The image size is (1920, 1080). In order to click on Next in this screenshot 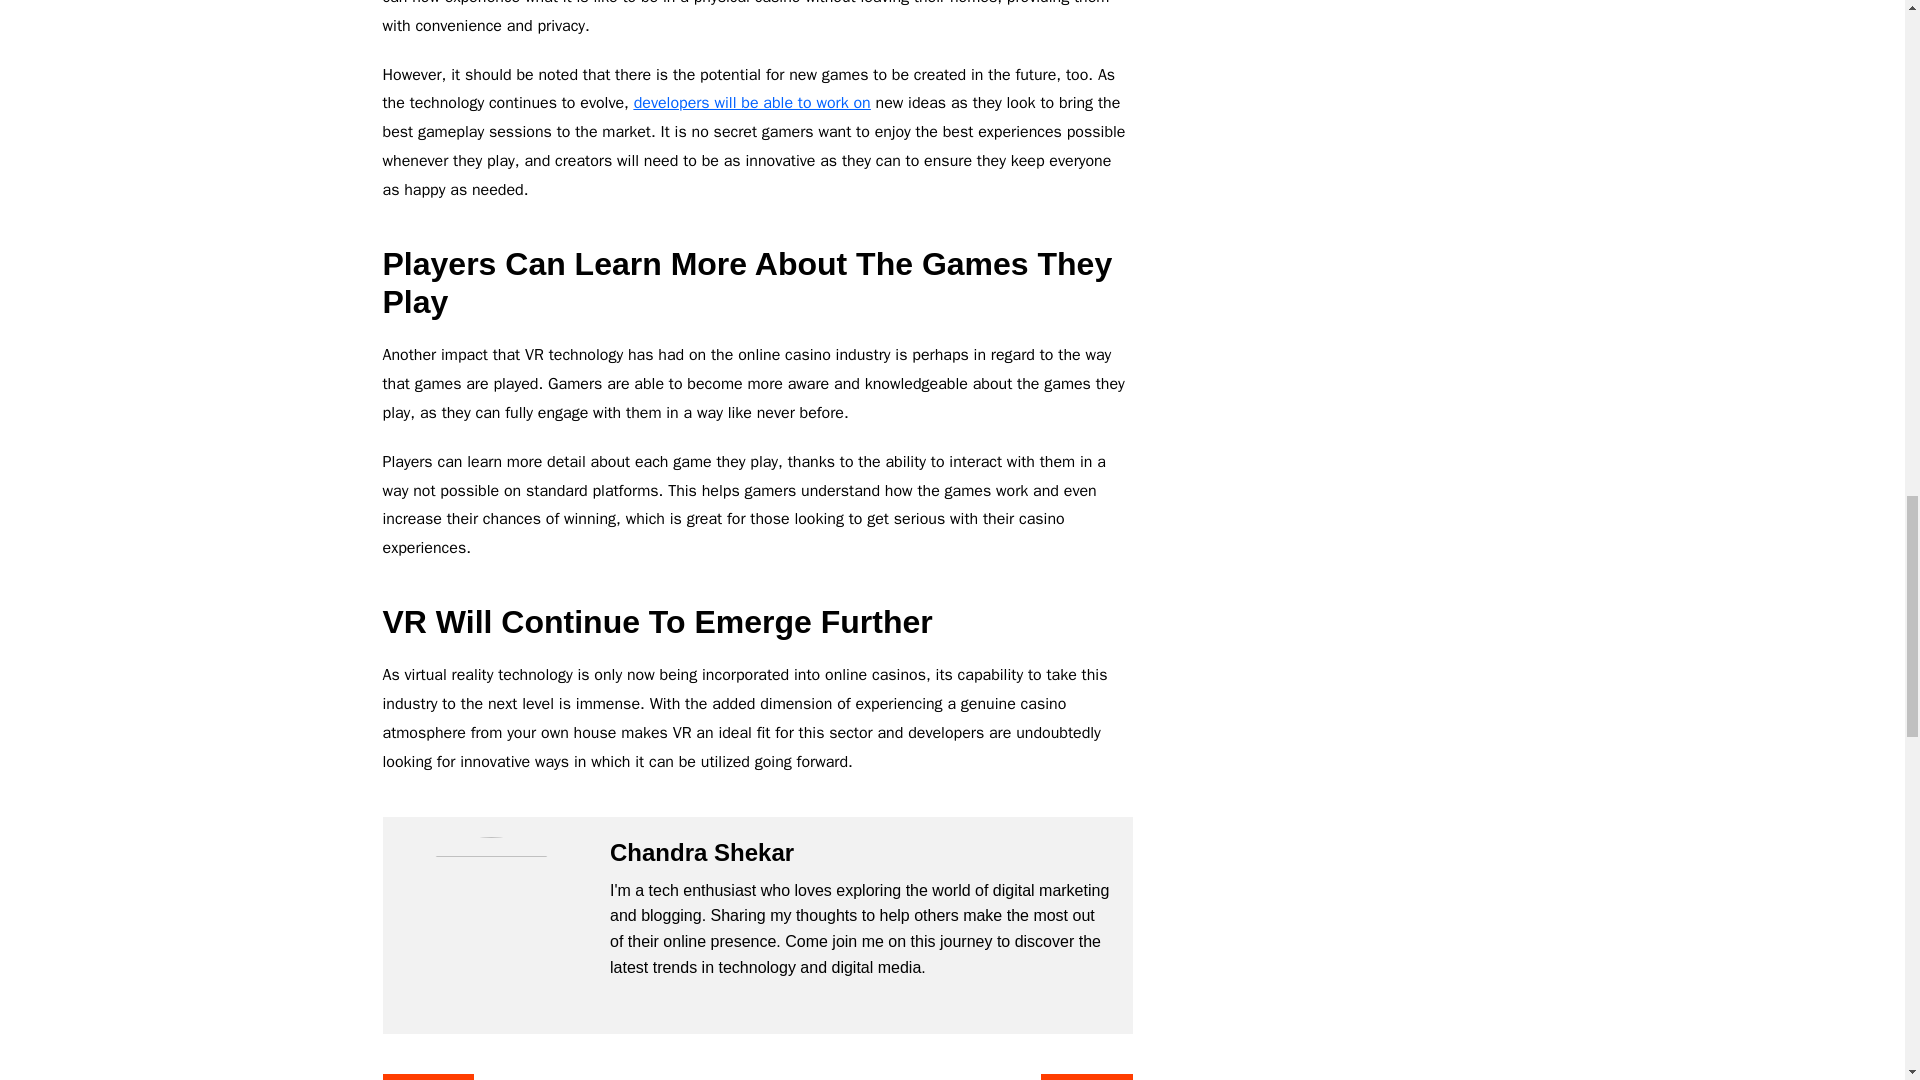, I will do `click(1086, 1076)`.